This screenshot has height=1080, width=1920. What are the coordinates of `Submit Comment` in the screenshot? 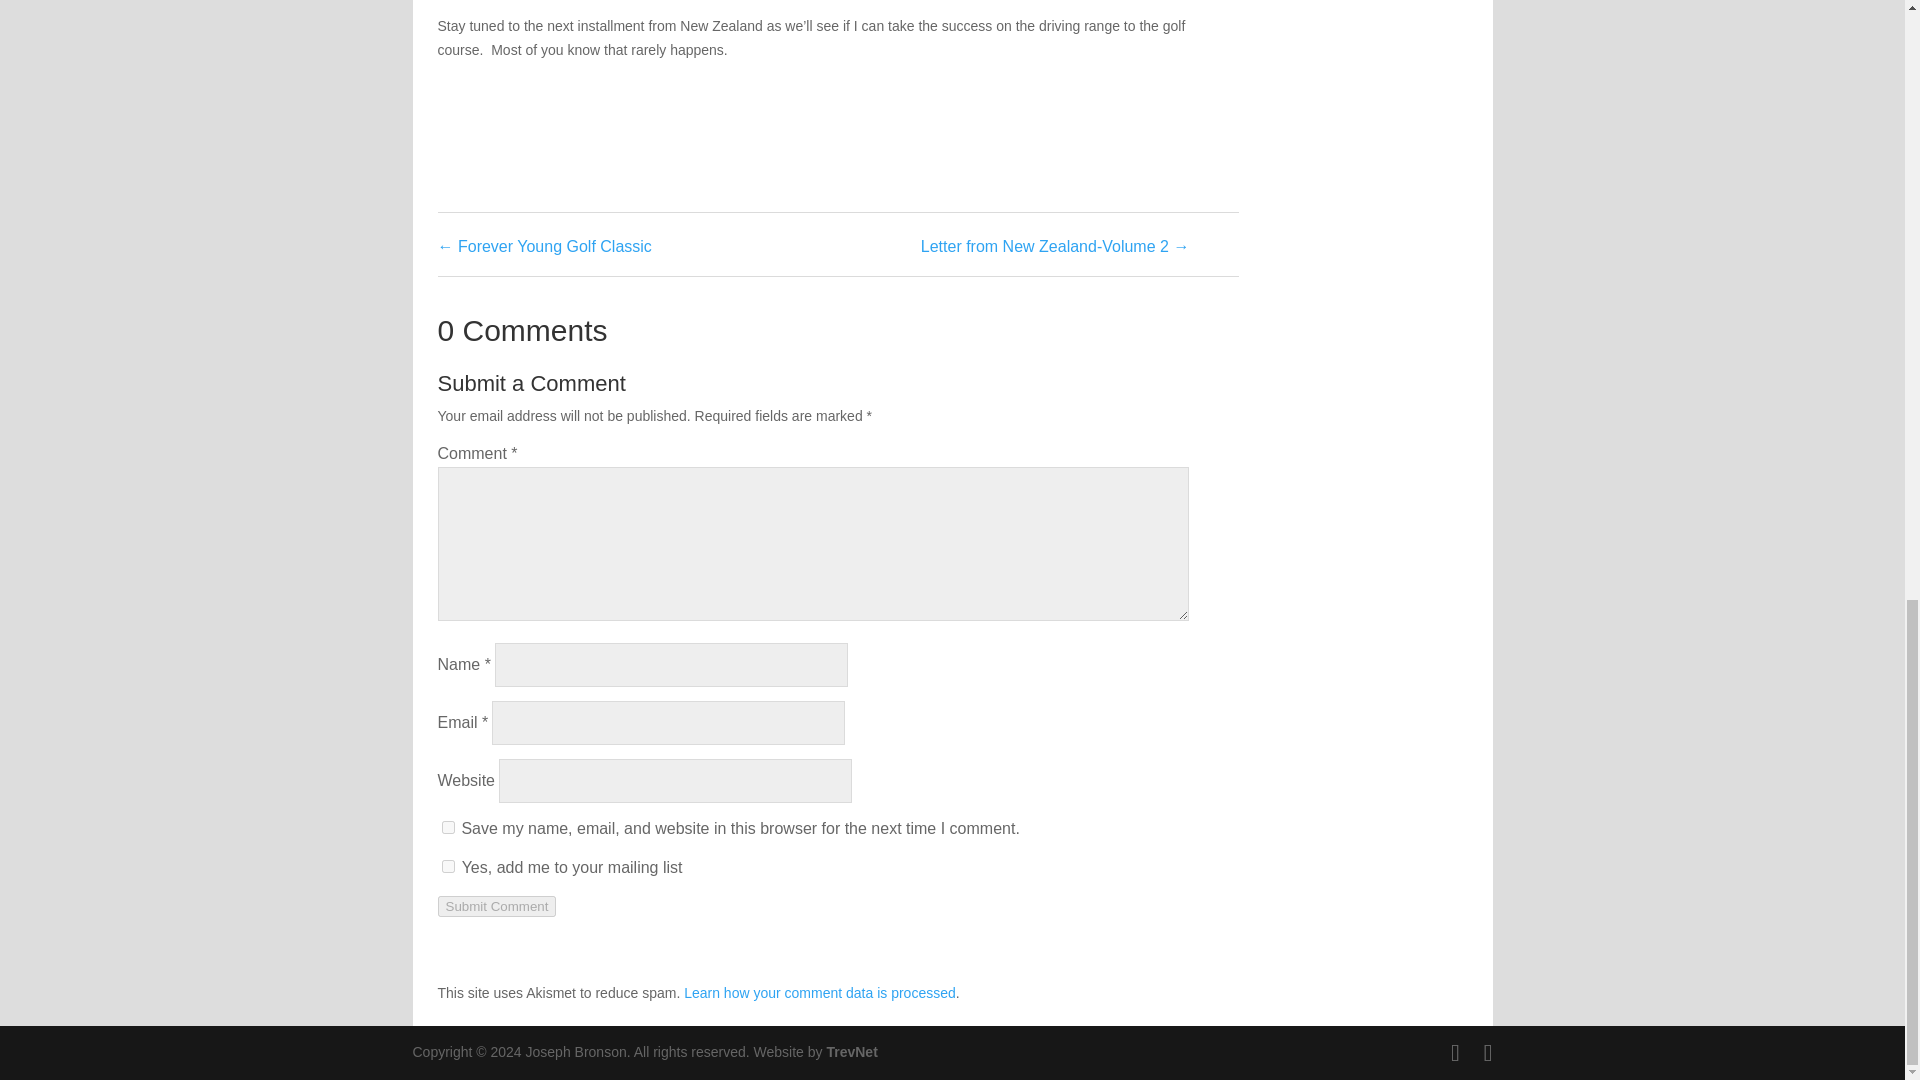 It's located at (496, 906).